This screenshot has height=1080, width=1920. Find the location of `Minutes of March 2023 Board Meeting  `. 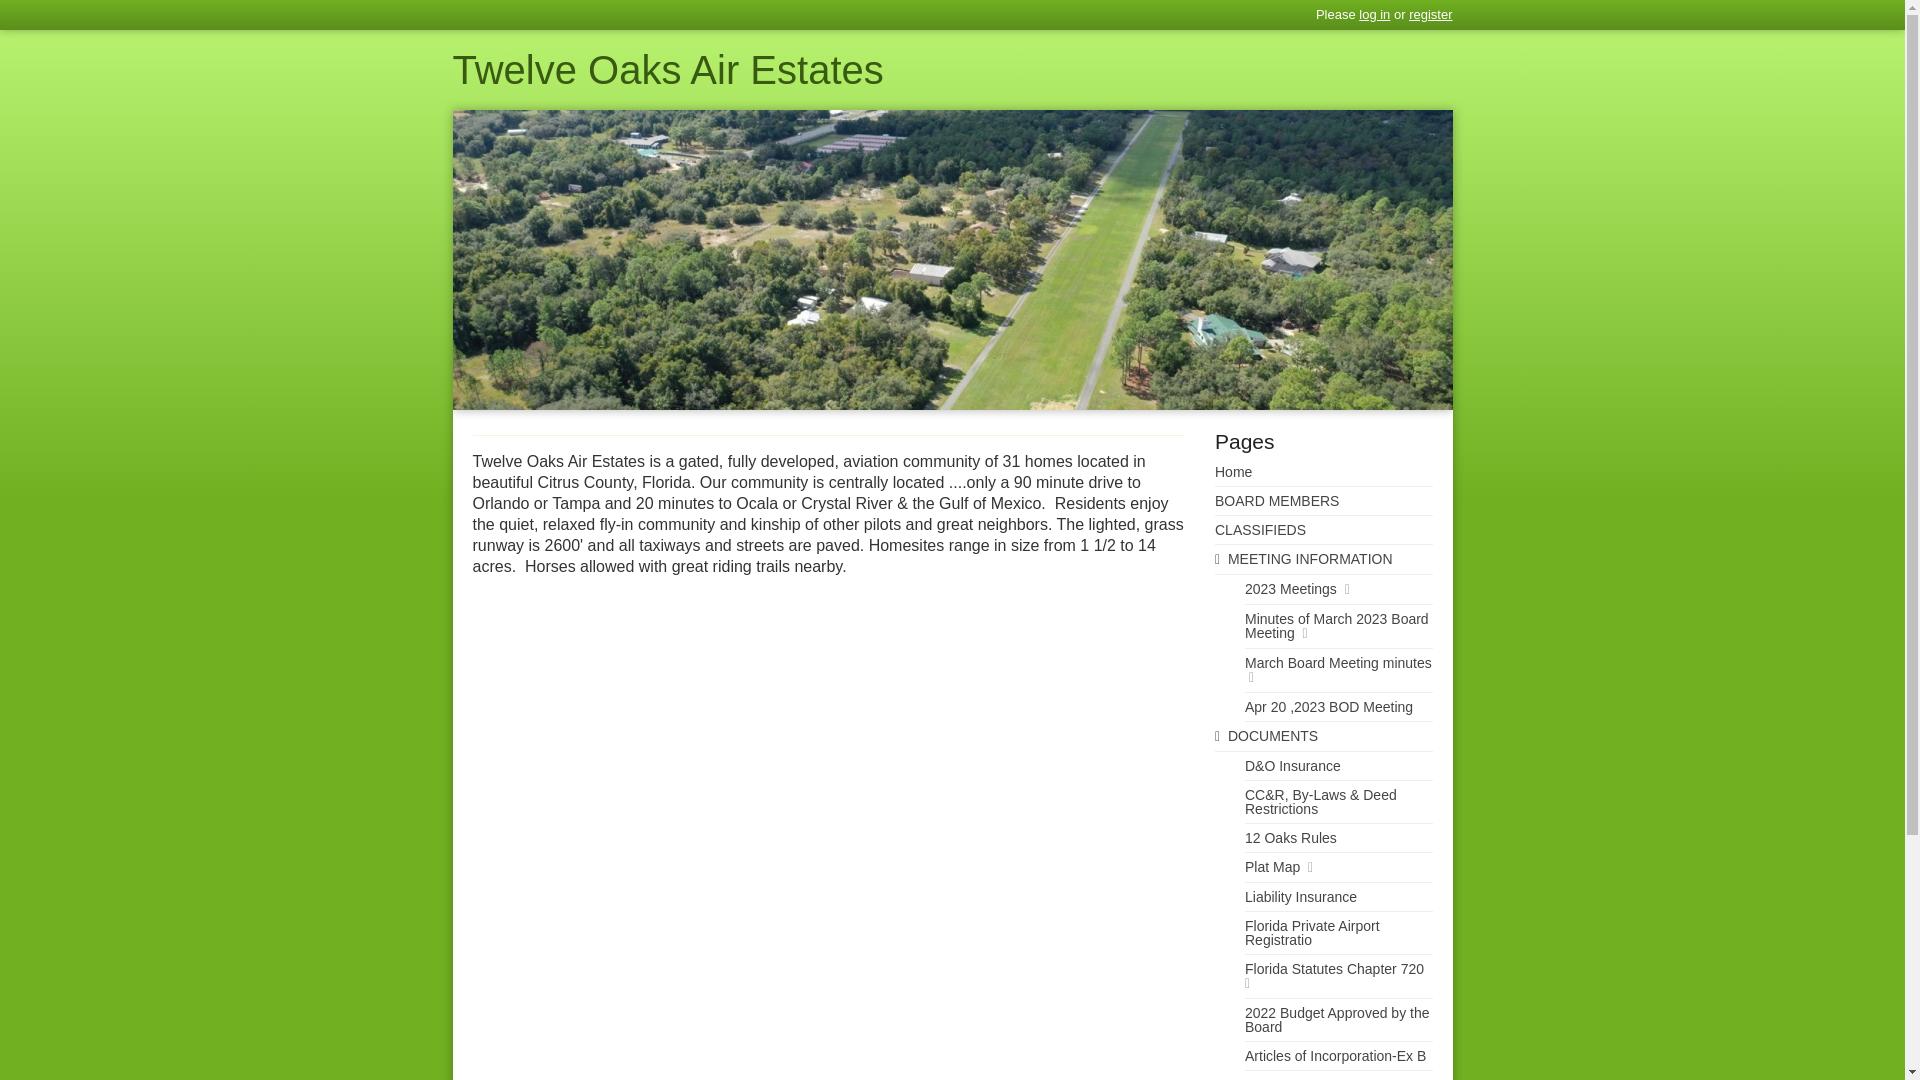

Minutes of March 2023 Board Meeting   is located at coordinates (1324, 627).